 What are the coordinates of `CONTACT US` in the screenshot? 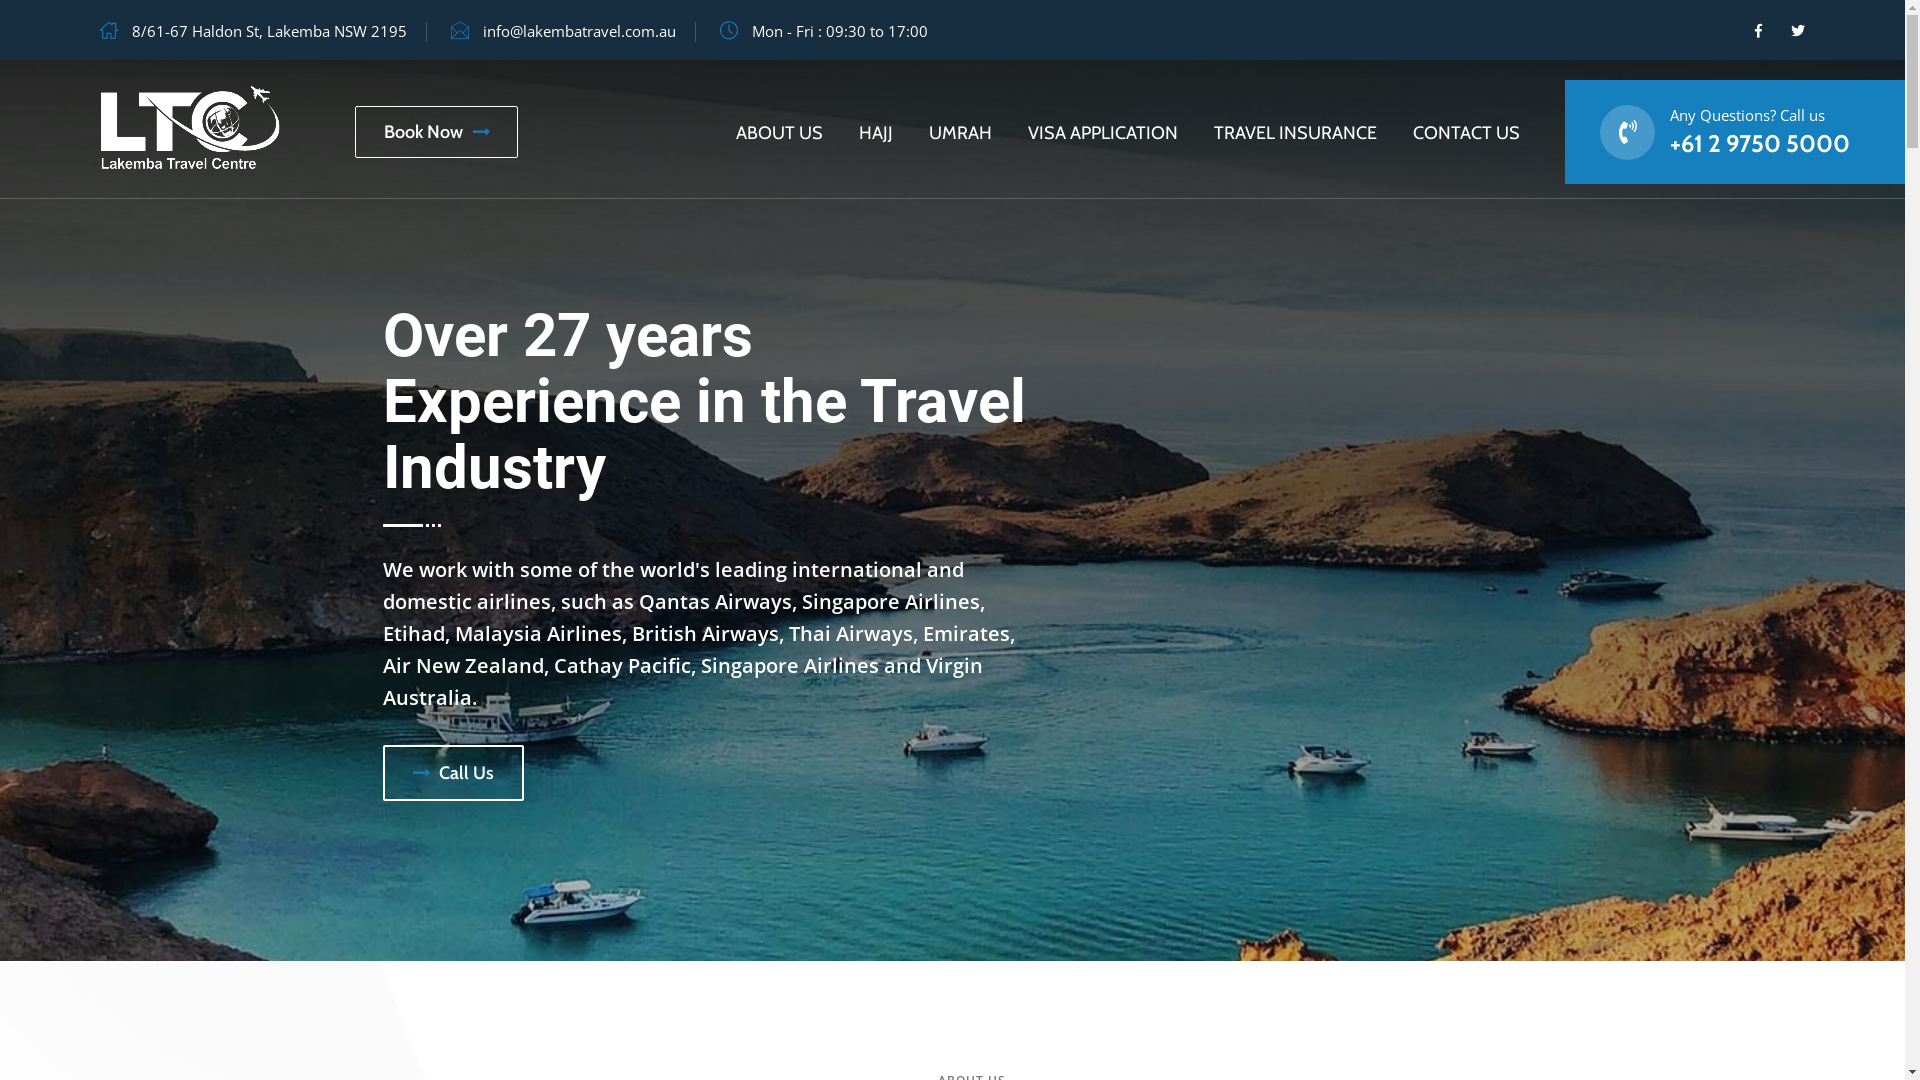 It's located at (1466, 133).